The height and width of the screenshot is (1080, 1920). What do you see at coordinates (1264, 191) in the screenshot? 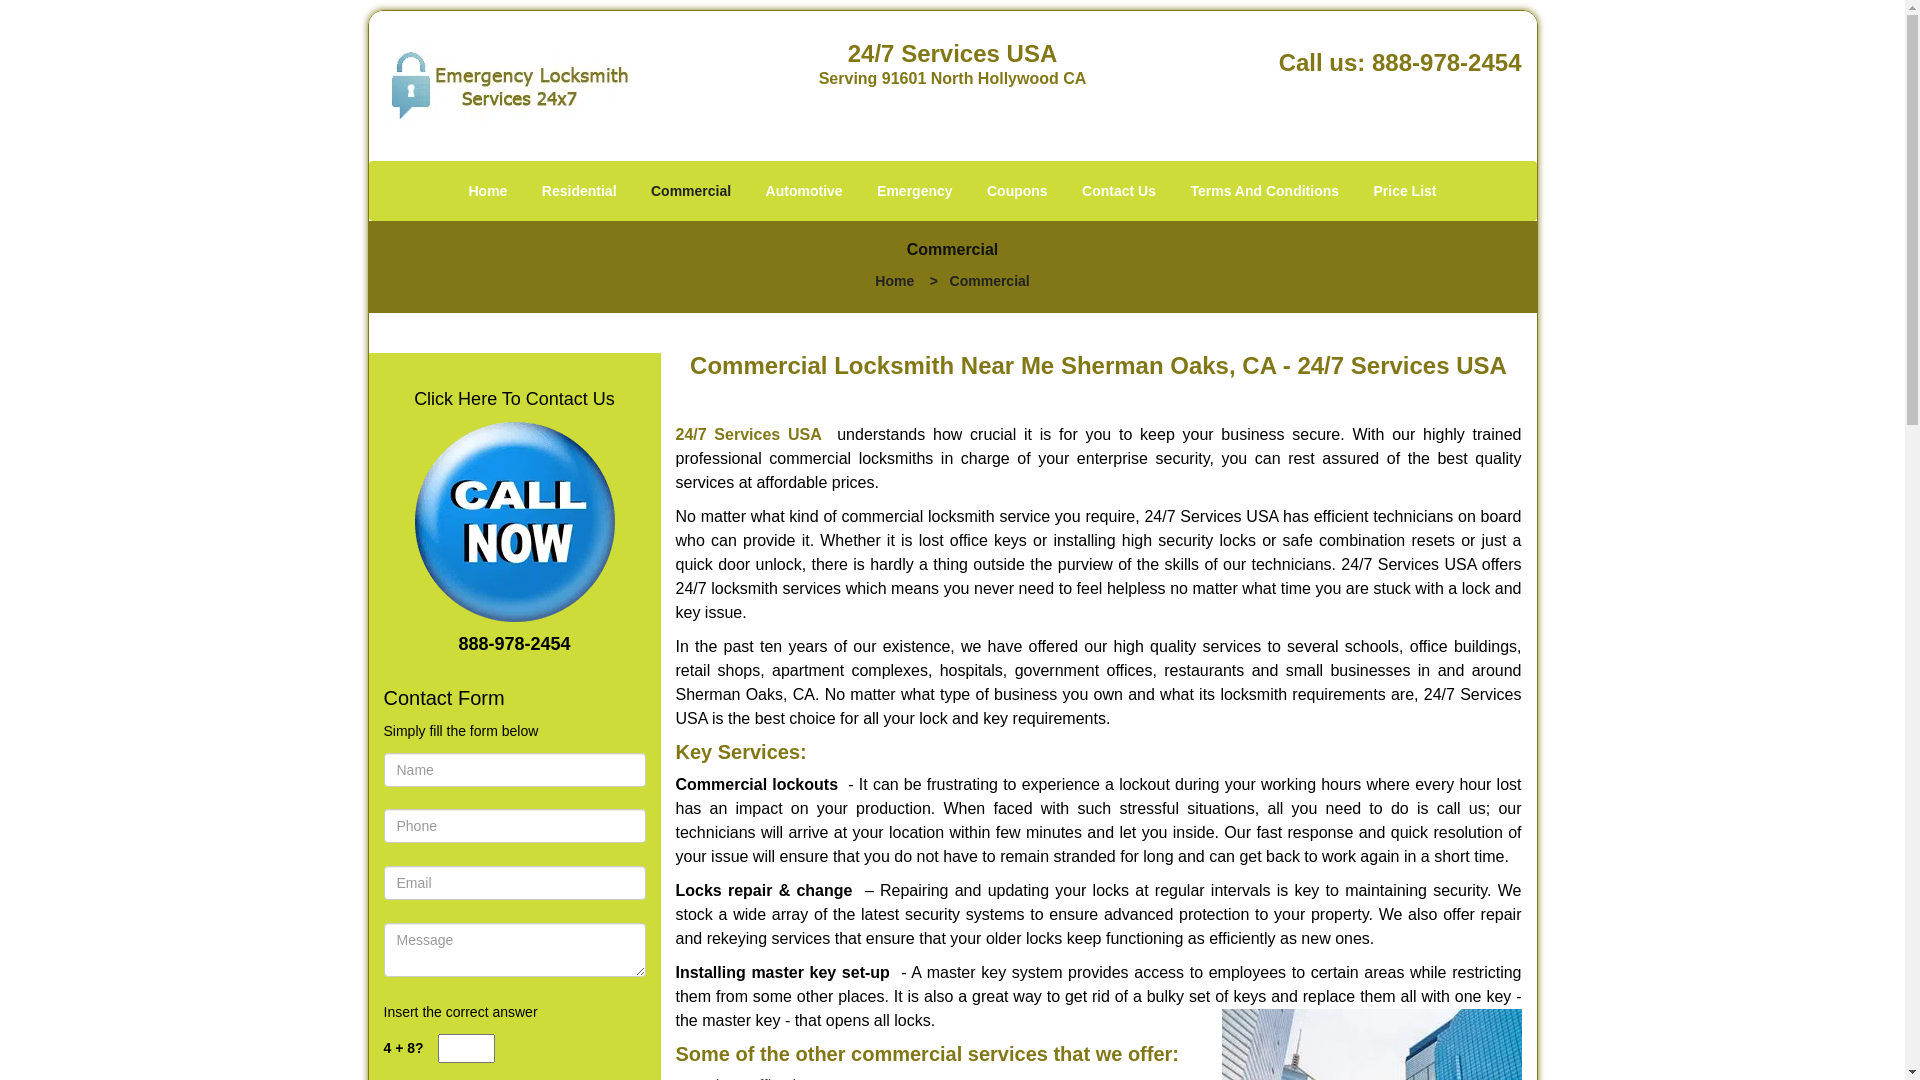
I see `Terms And Conditions` at bounding box center [1264, 191].